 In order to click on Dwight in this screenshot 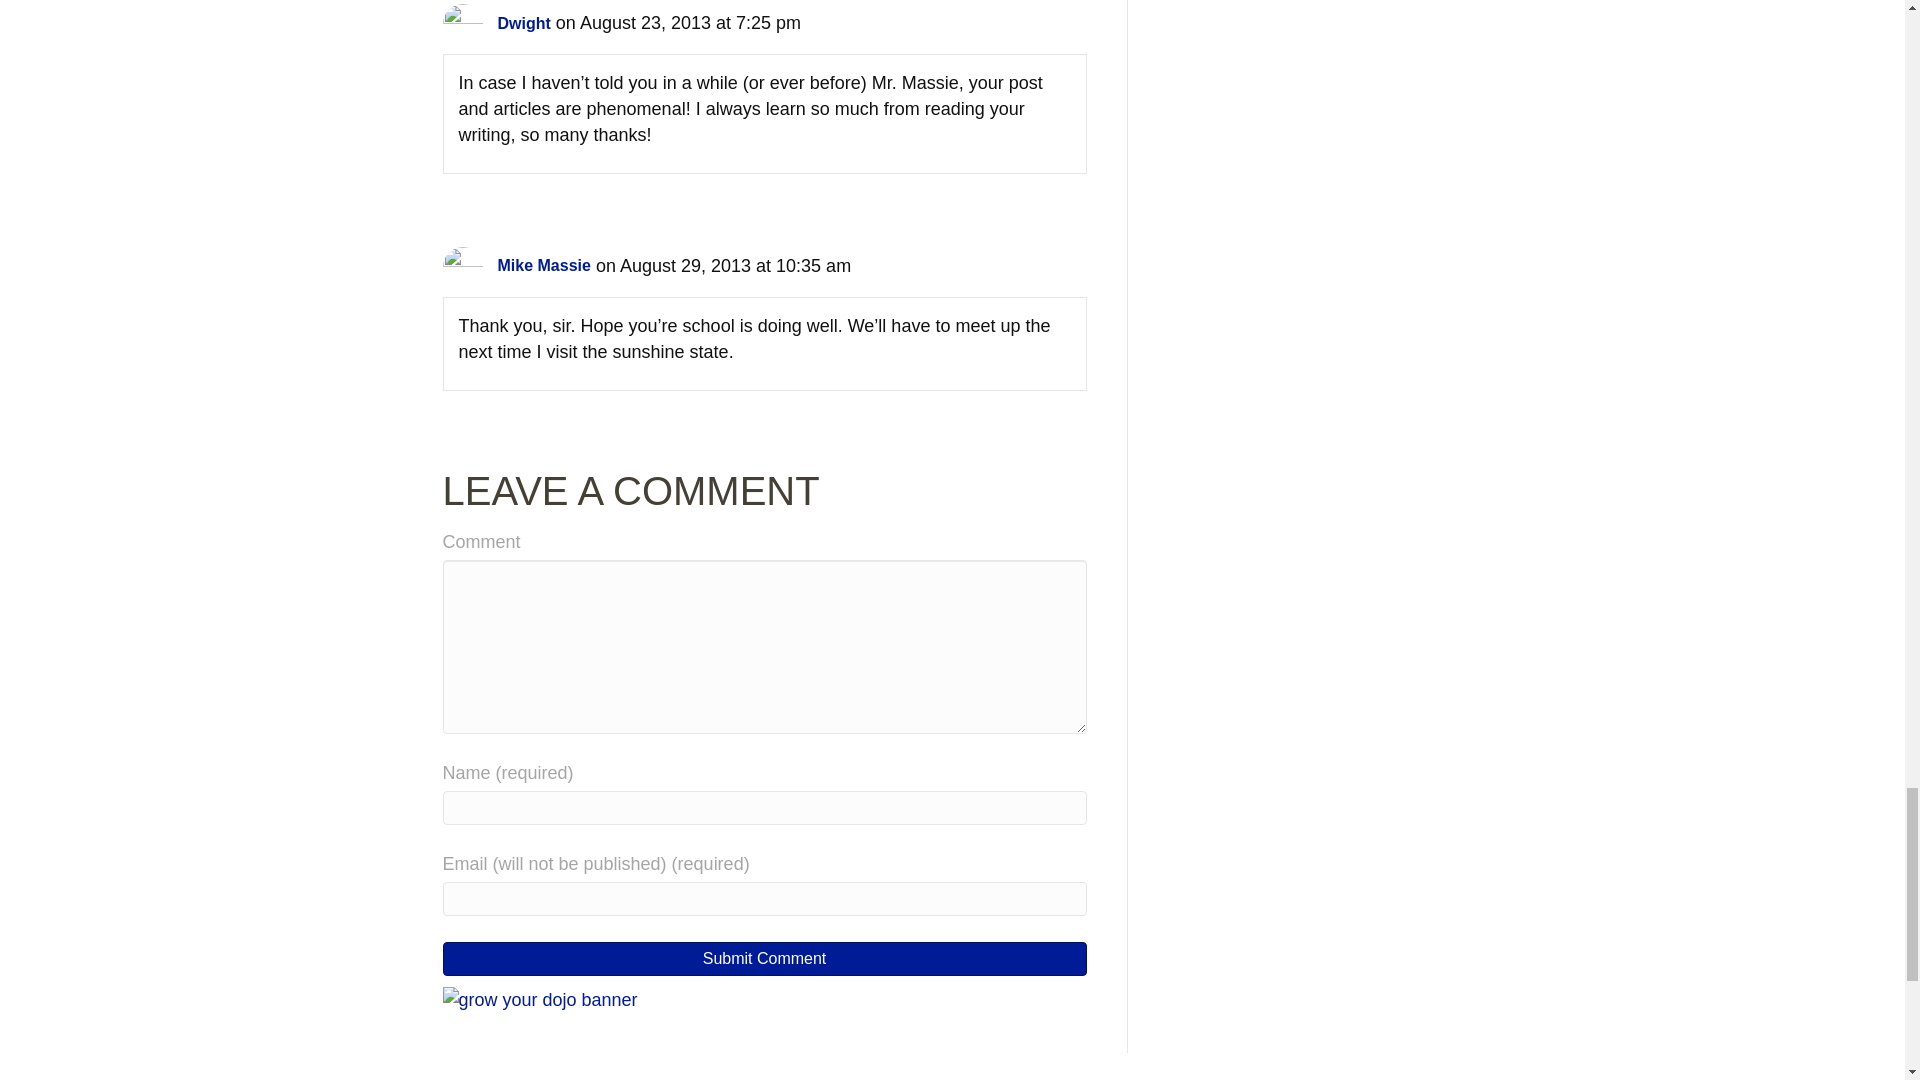, I will do `click(524, 24)`.